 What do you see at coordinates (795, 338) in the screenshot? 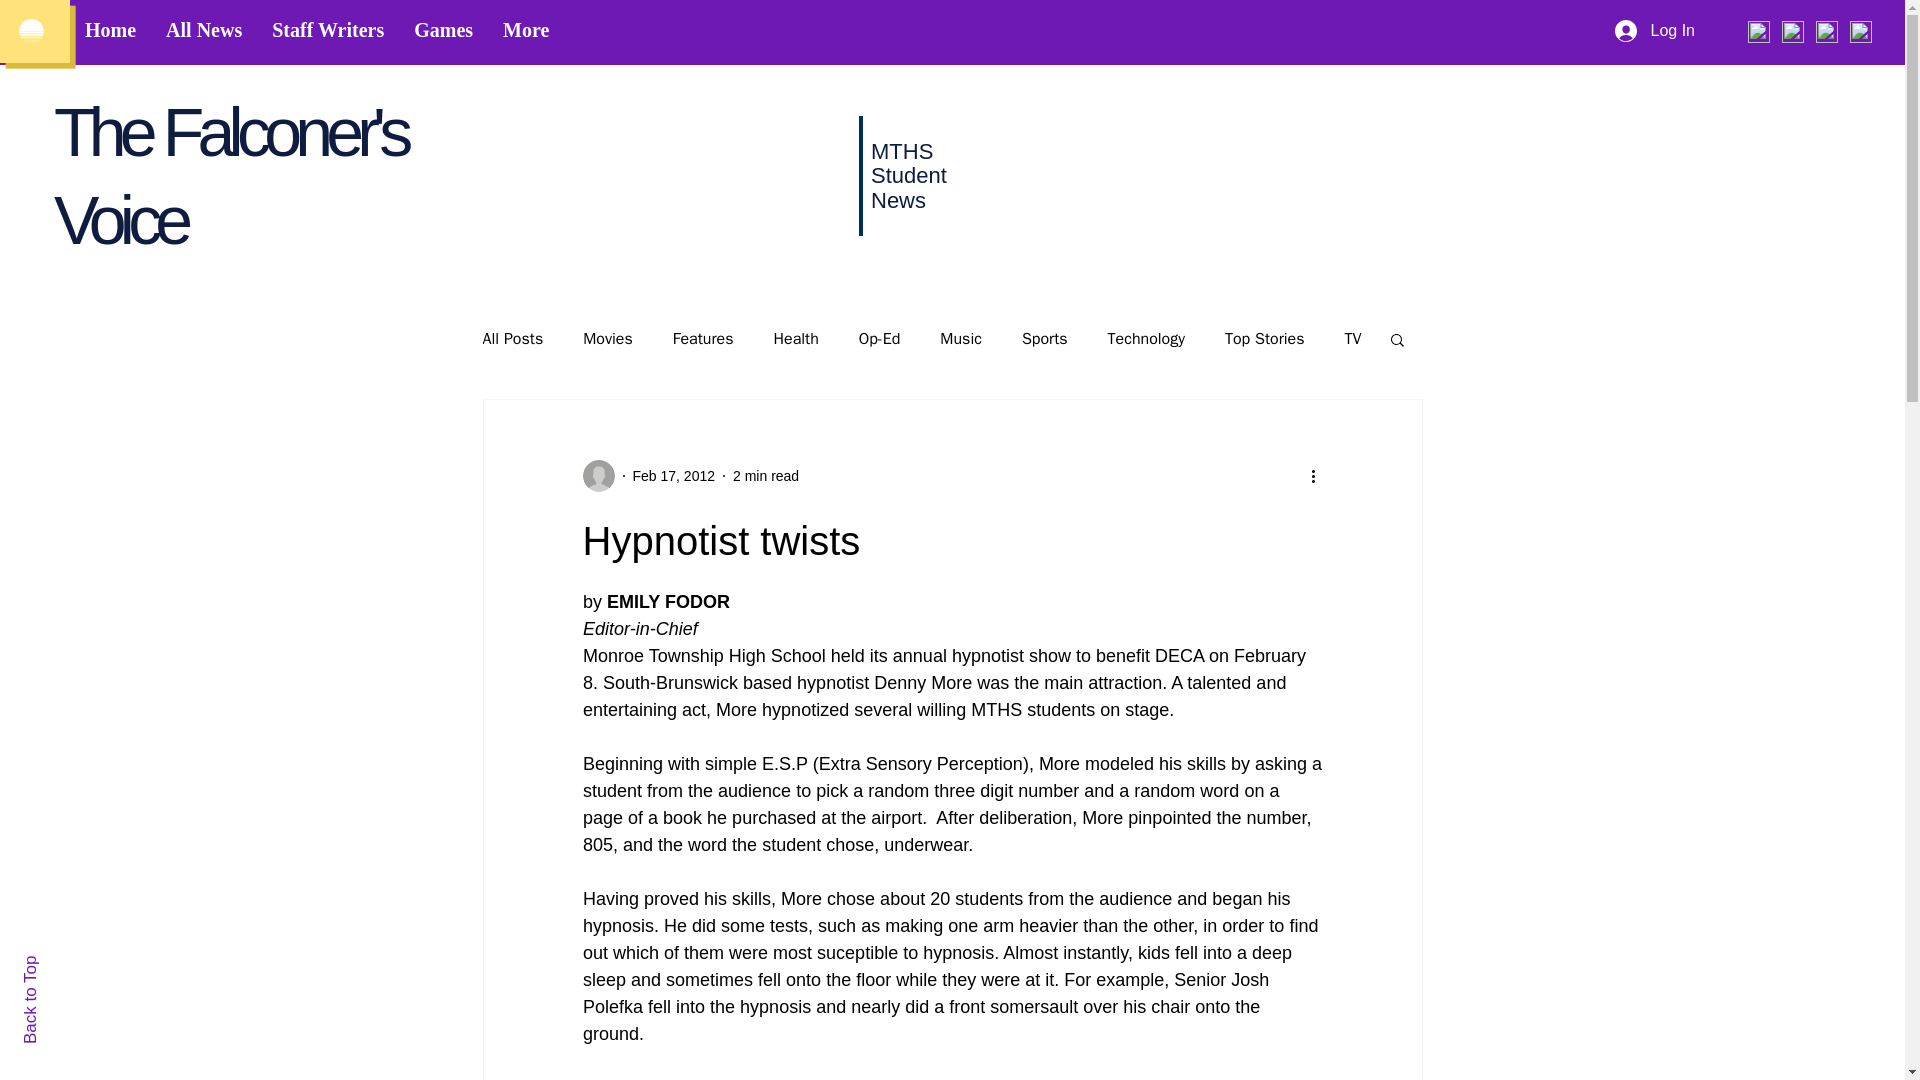
I see `Health` at bounding box center [795, 338].